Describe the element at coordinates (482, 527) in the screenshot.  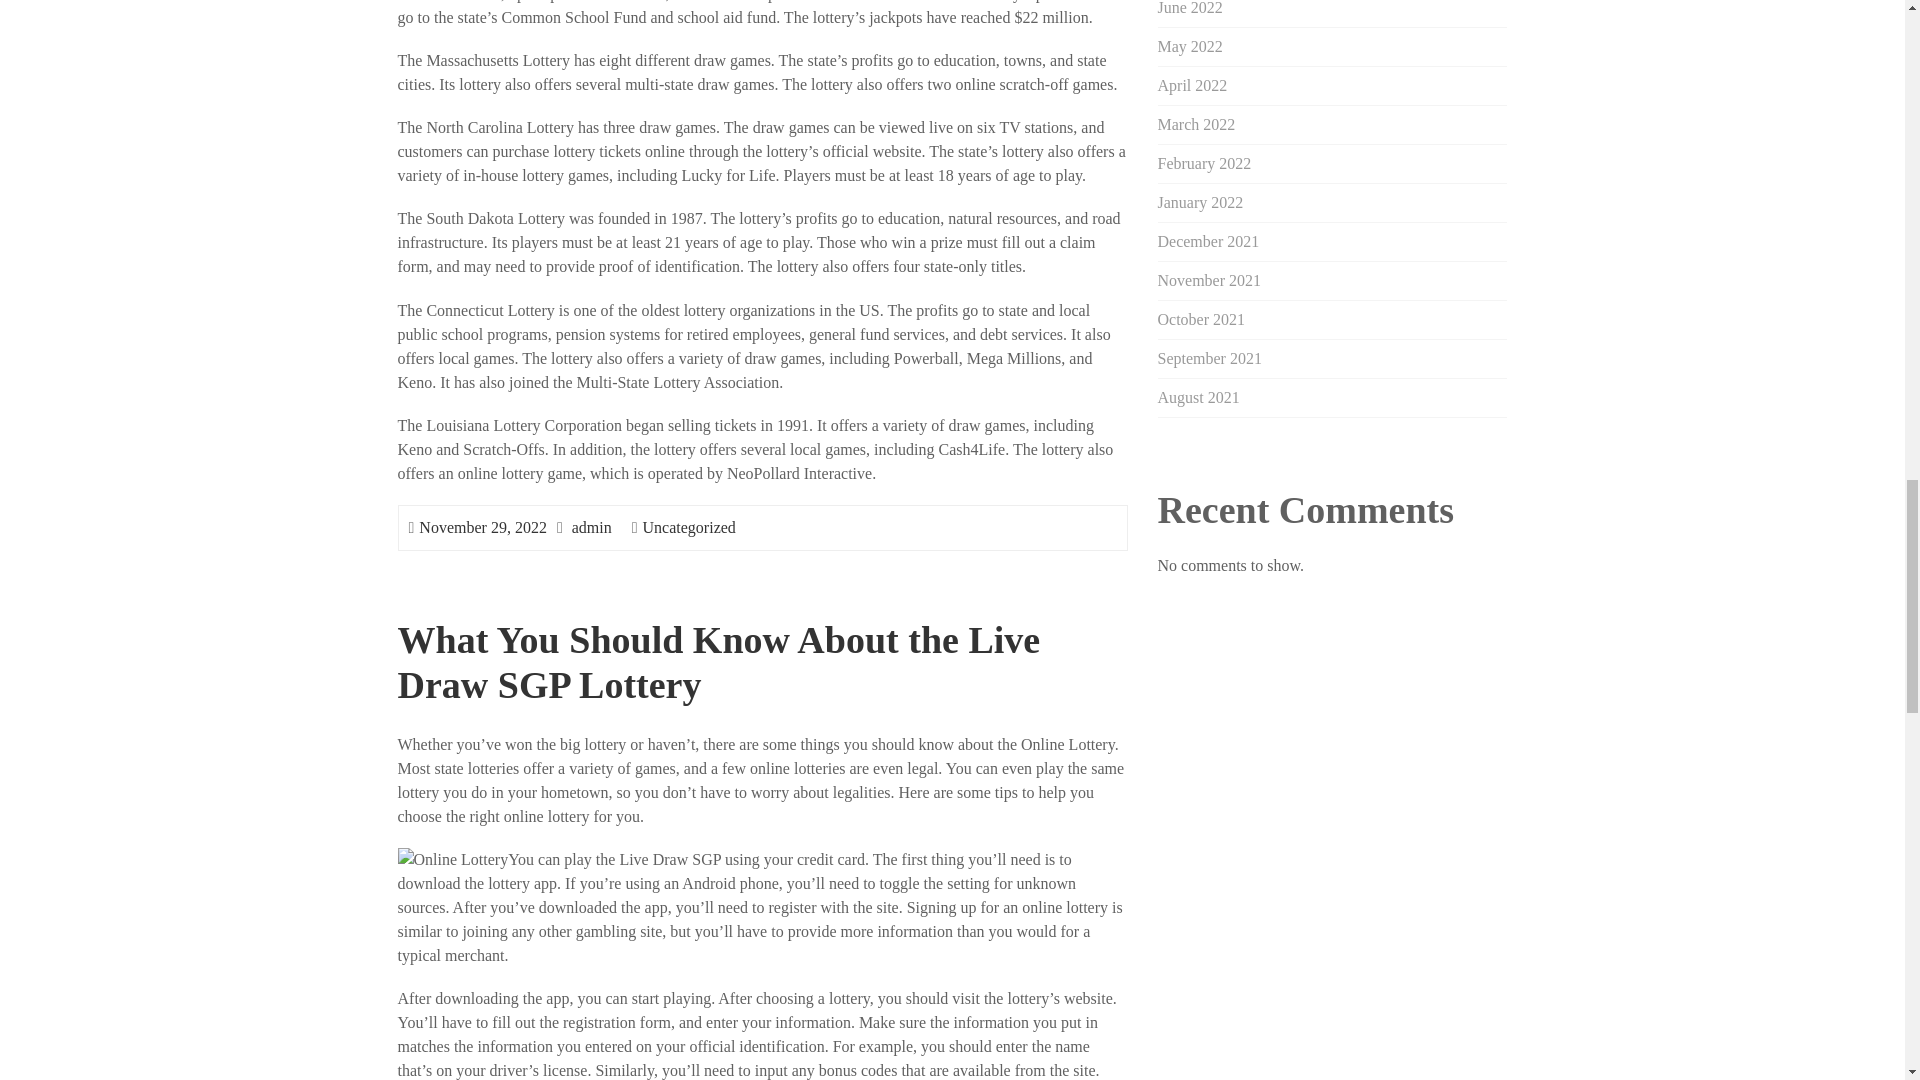
I see `November 29, 2022` at that location.